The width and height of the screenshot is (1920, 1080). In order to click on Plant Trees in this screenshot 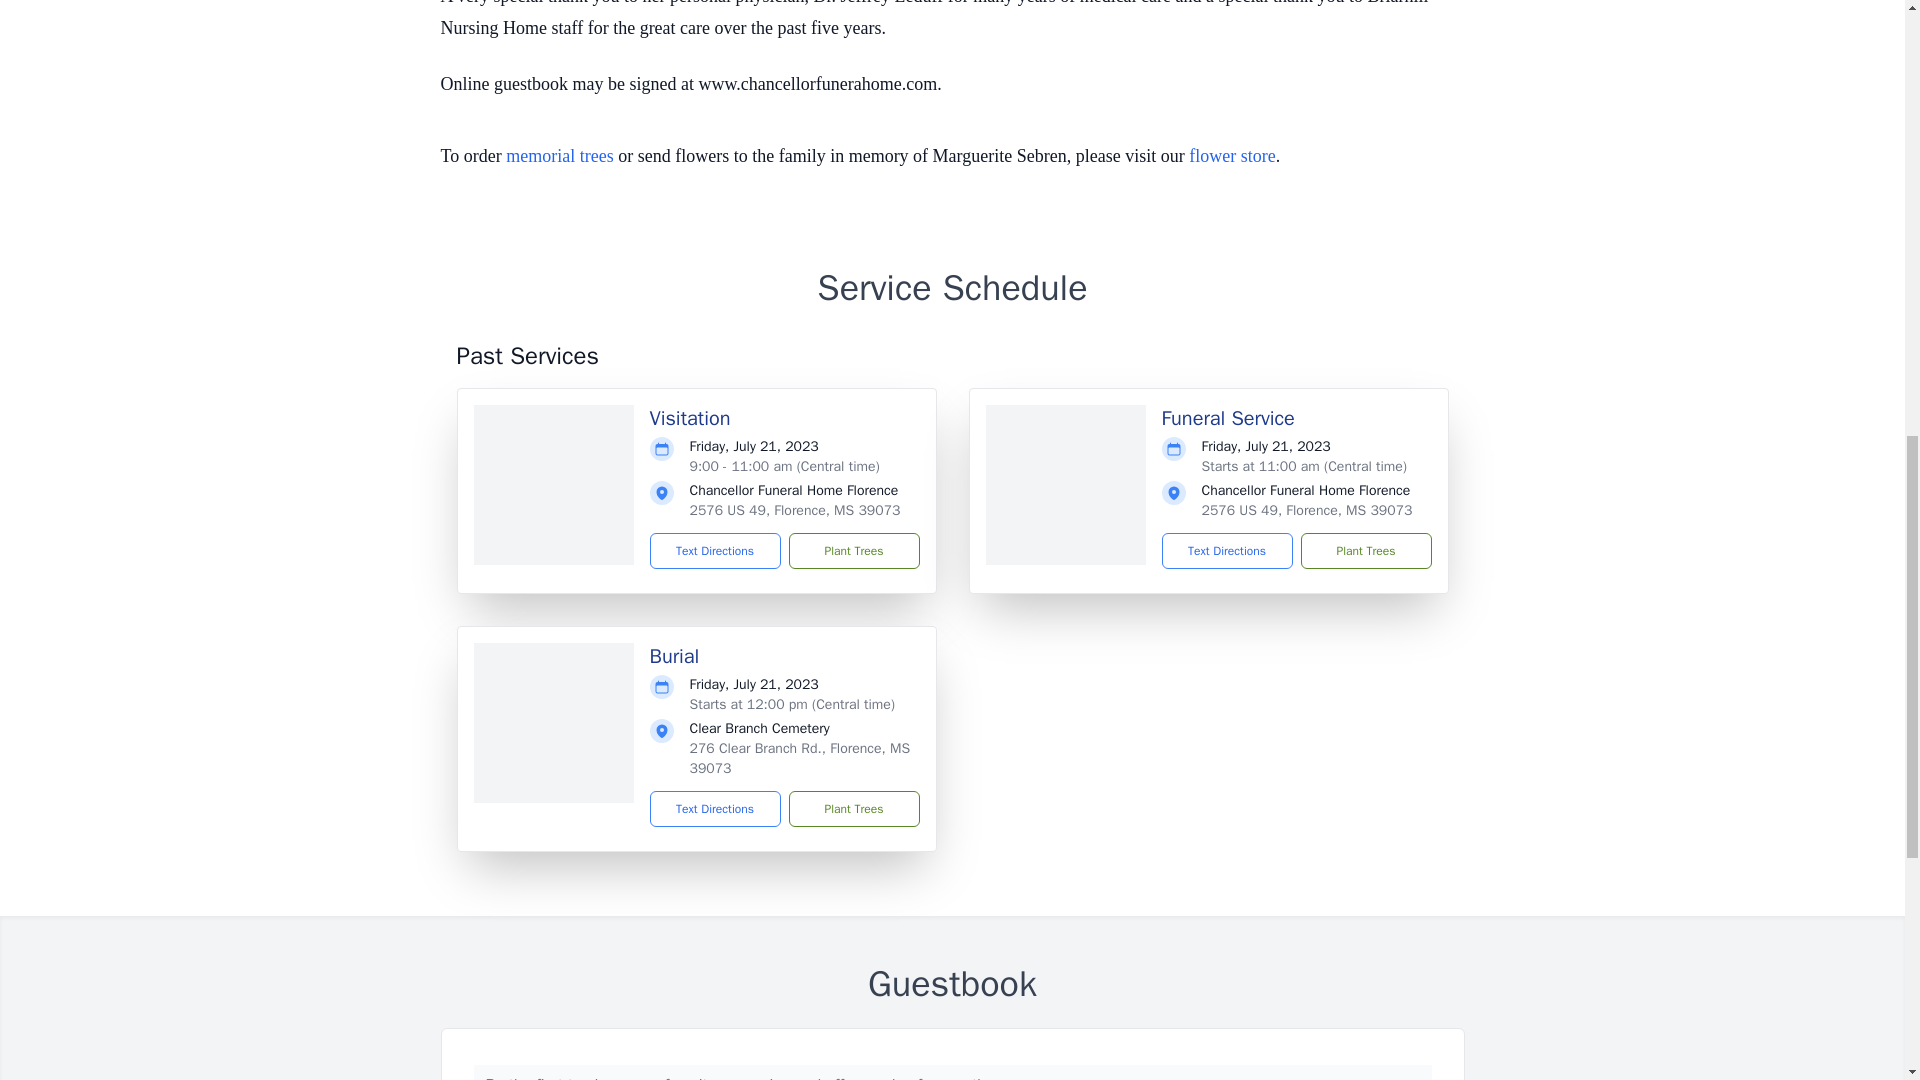, I will do `click(853, 808)`.